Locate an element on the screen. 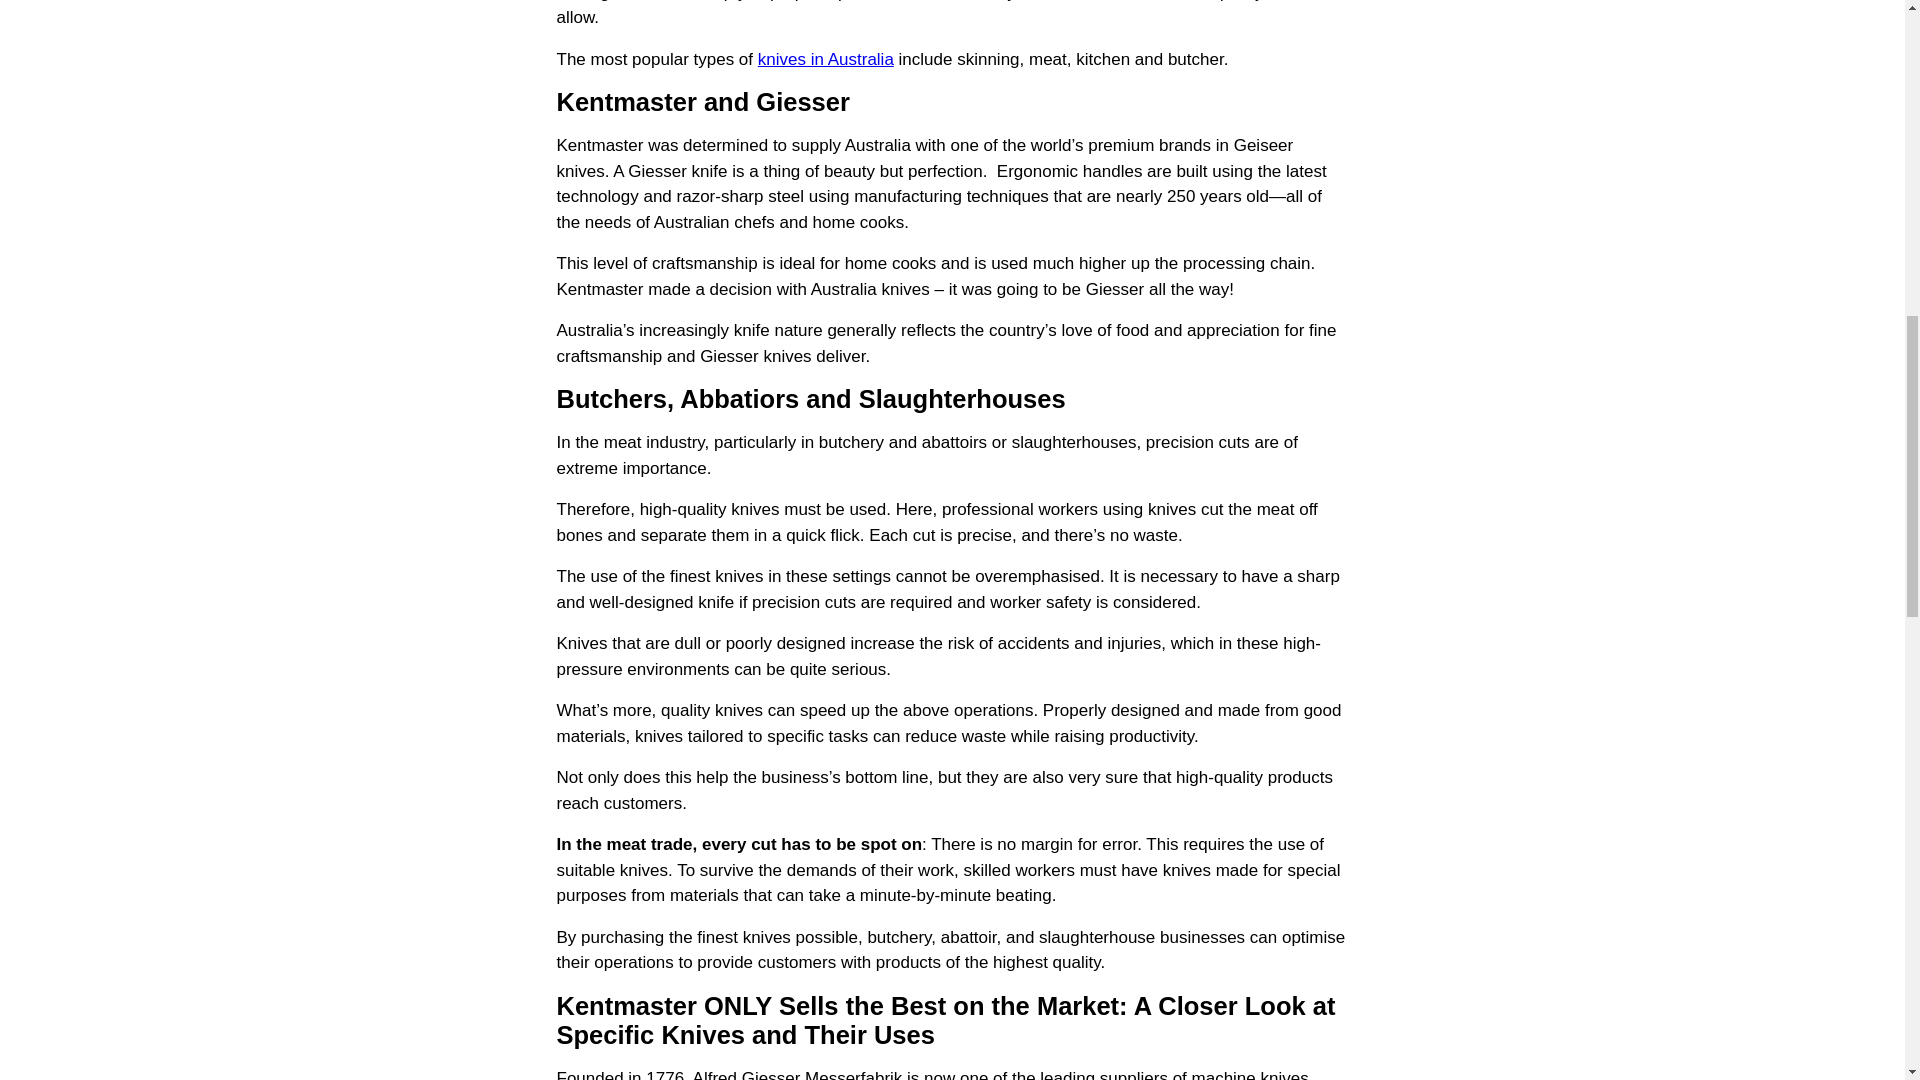 The image size is (1920, 1080). knives in Australia is located at coordinates (826, 59).